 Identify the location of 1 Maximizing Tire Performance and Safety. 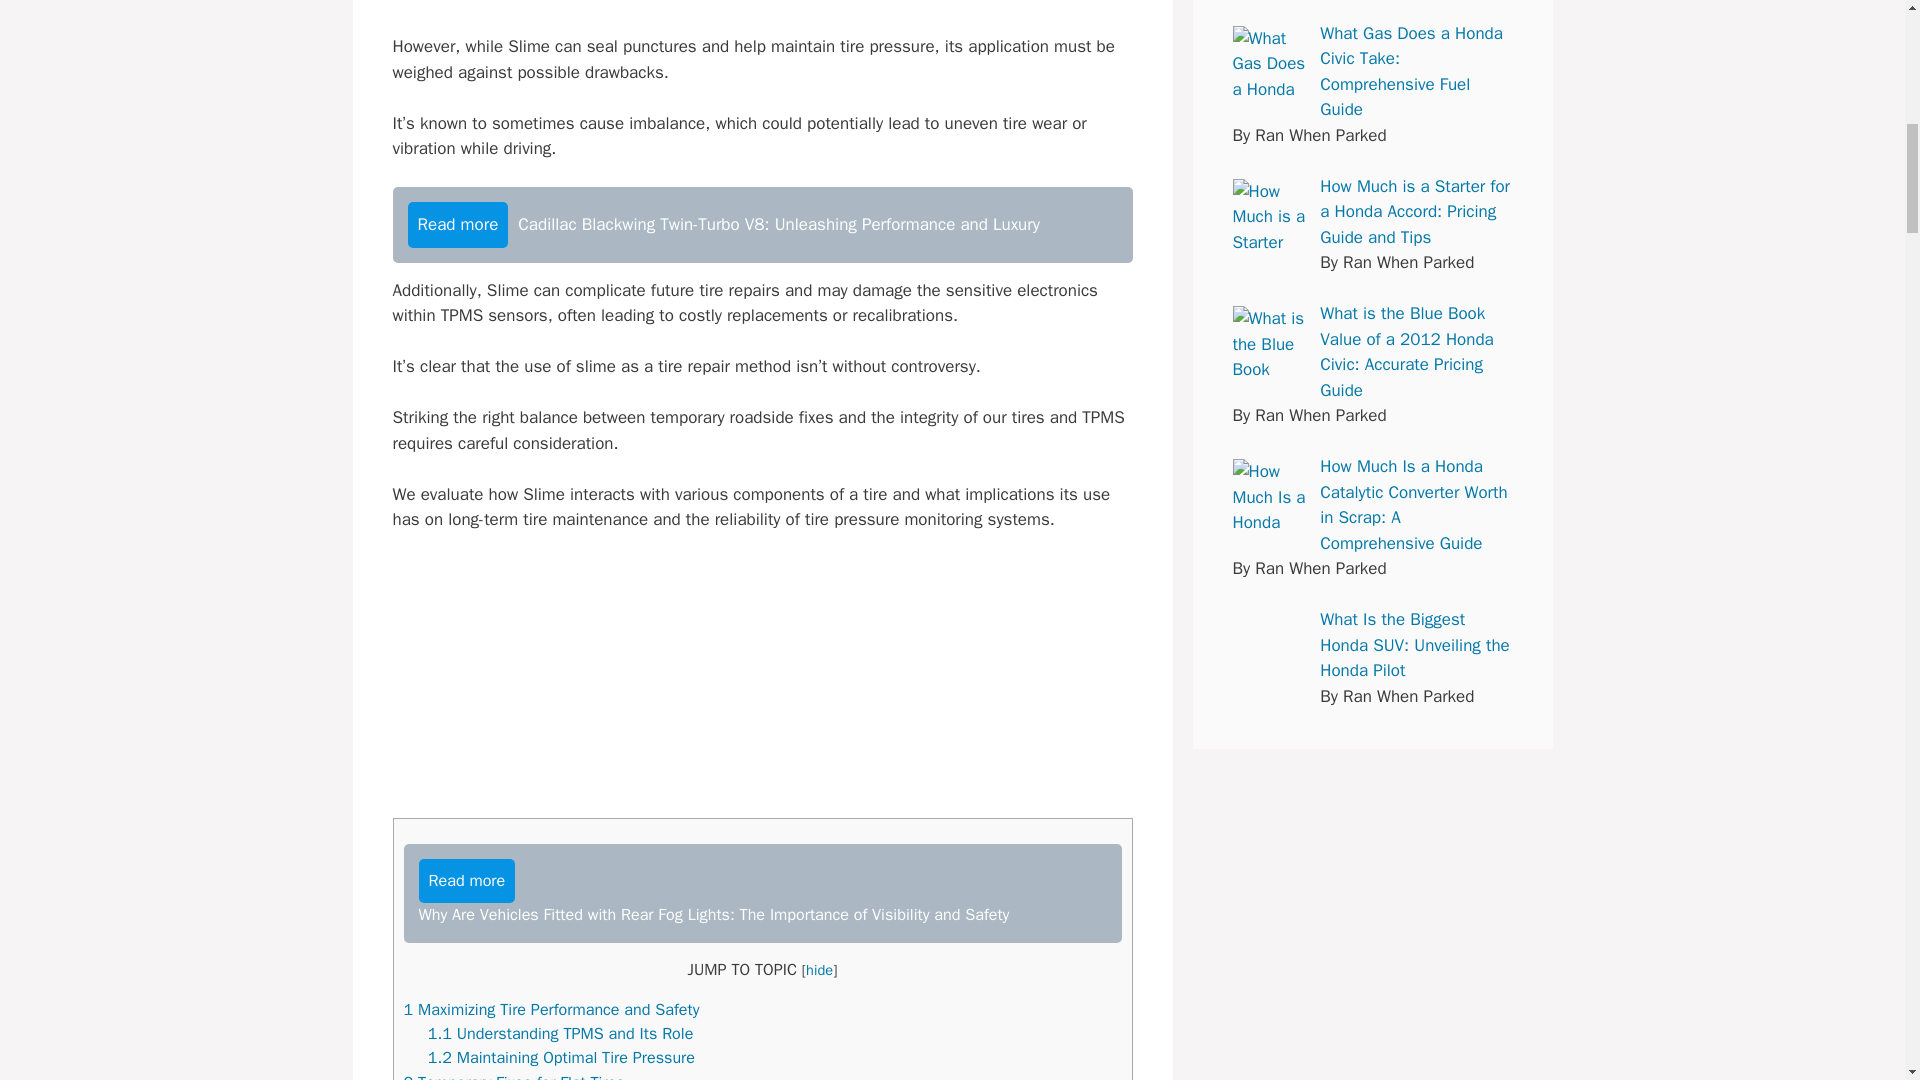
(552, 1009).